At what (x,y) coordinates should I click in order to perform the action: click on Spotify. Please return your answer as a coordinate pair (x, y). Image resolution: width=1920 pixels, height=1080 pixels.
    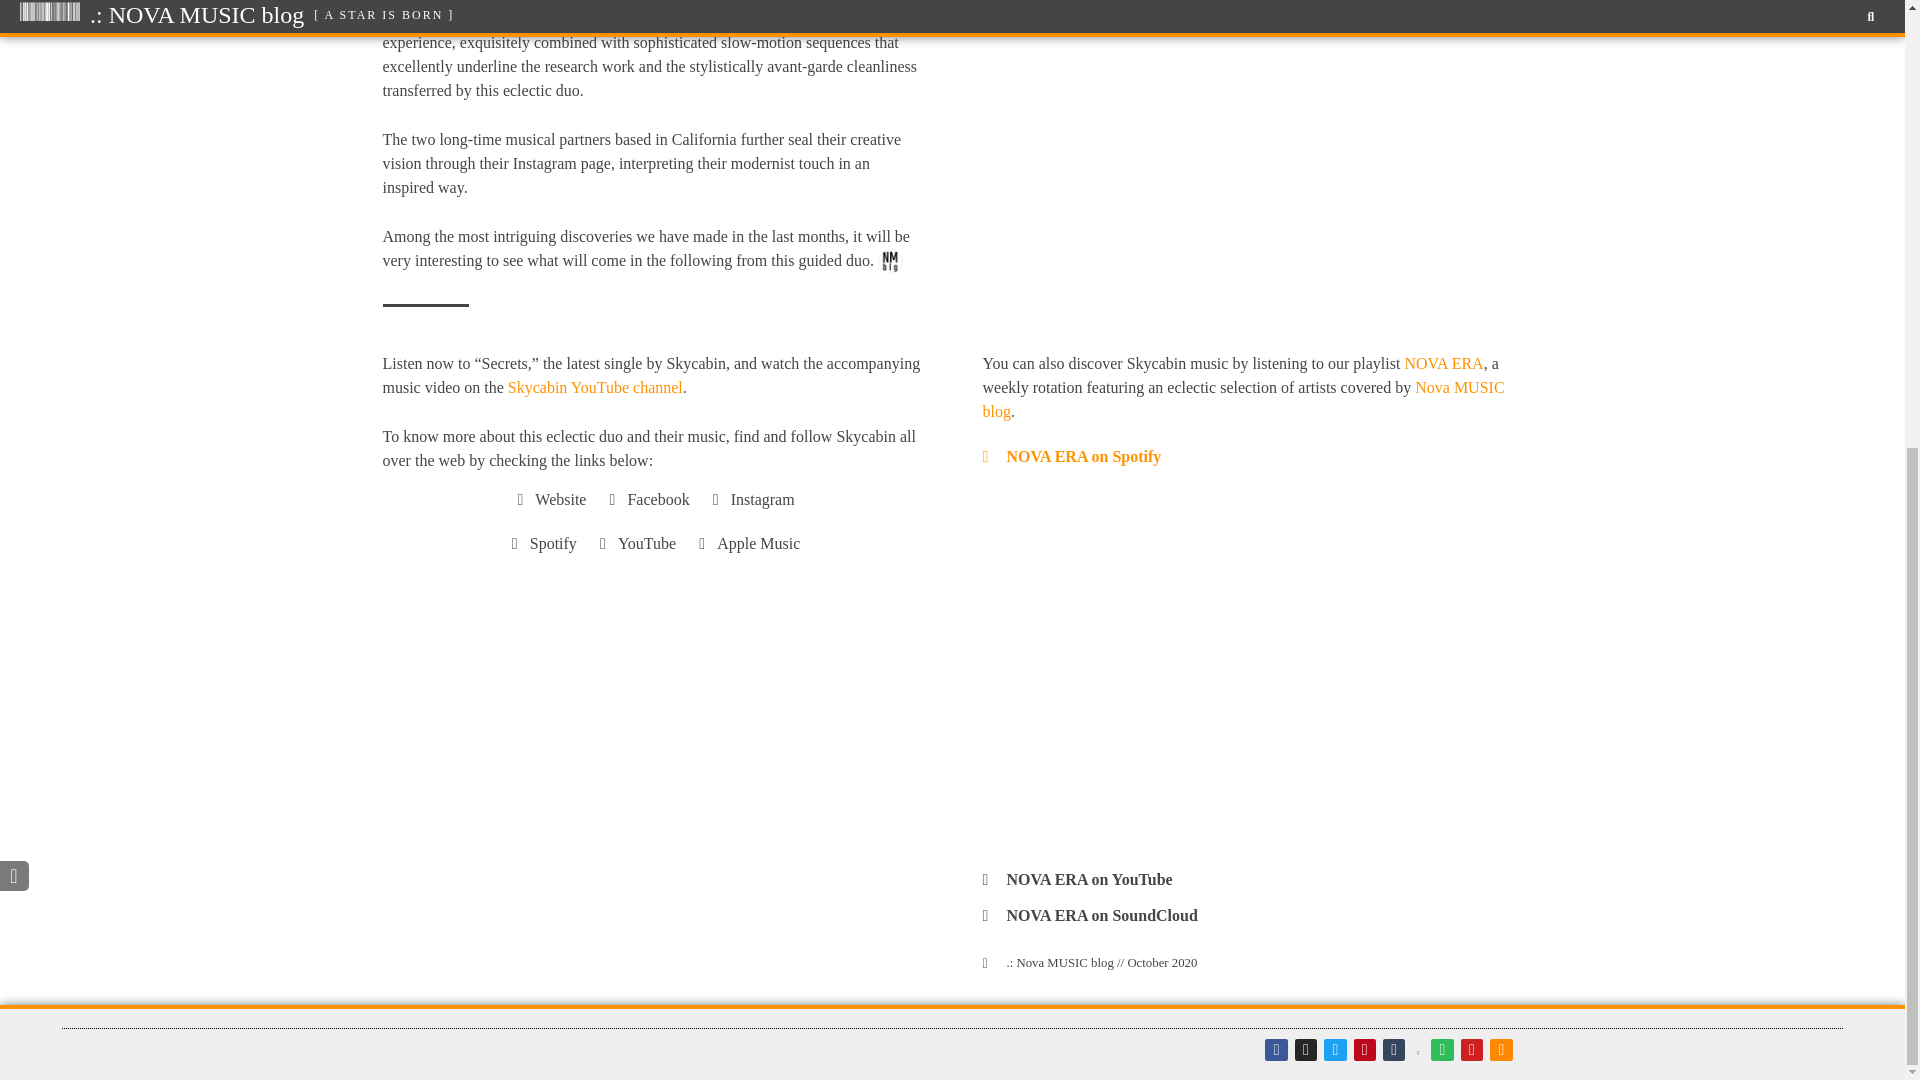
    Looking at the image, I should click on (540, 544).